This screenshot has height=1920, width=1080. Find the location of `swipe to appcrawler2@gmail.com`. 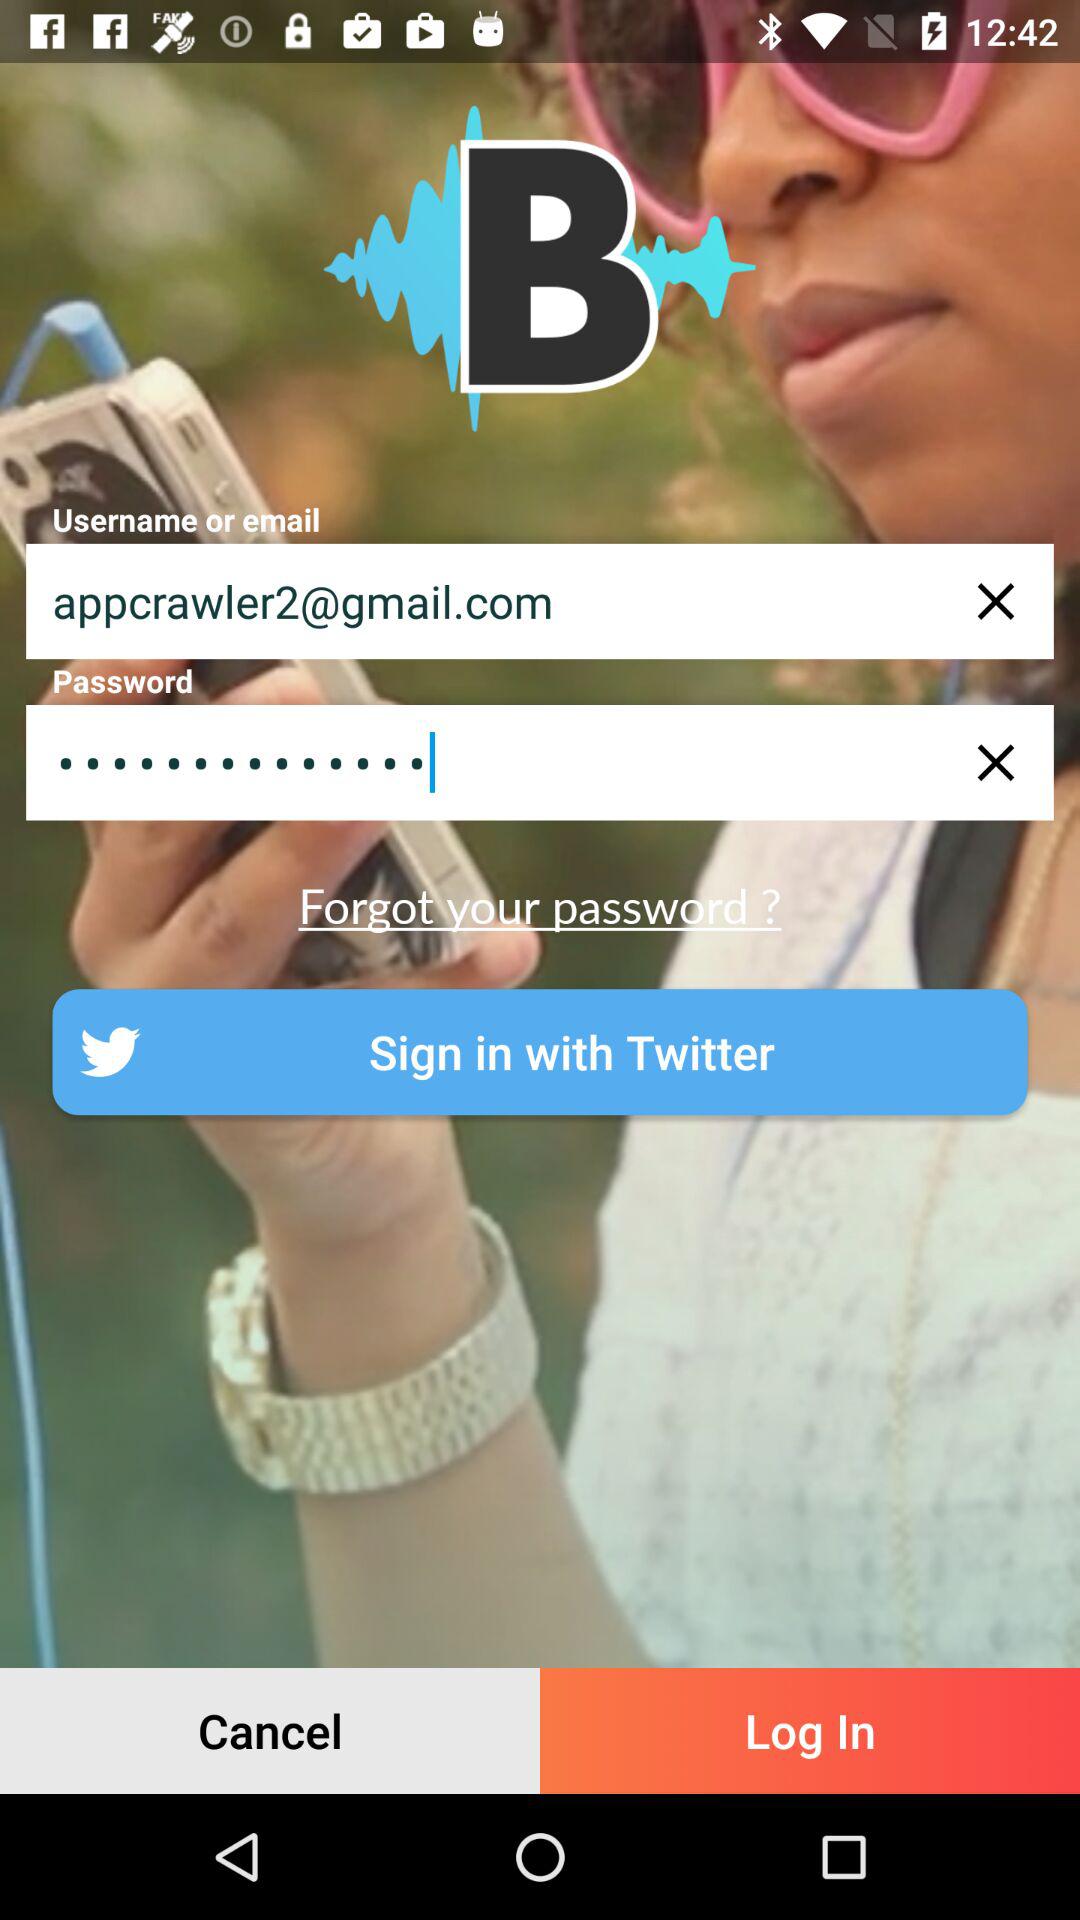

swipe to appcrawler2@gmail.com is located at coordinates (540, 601).